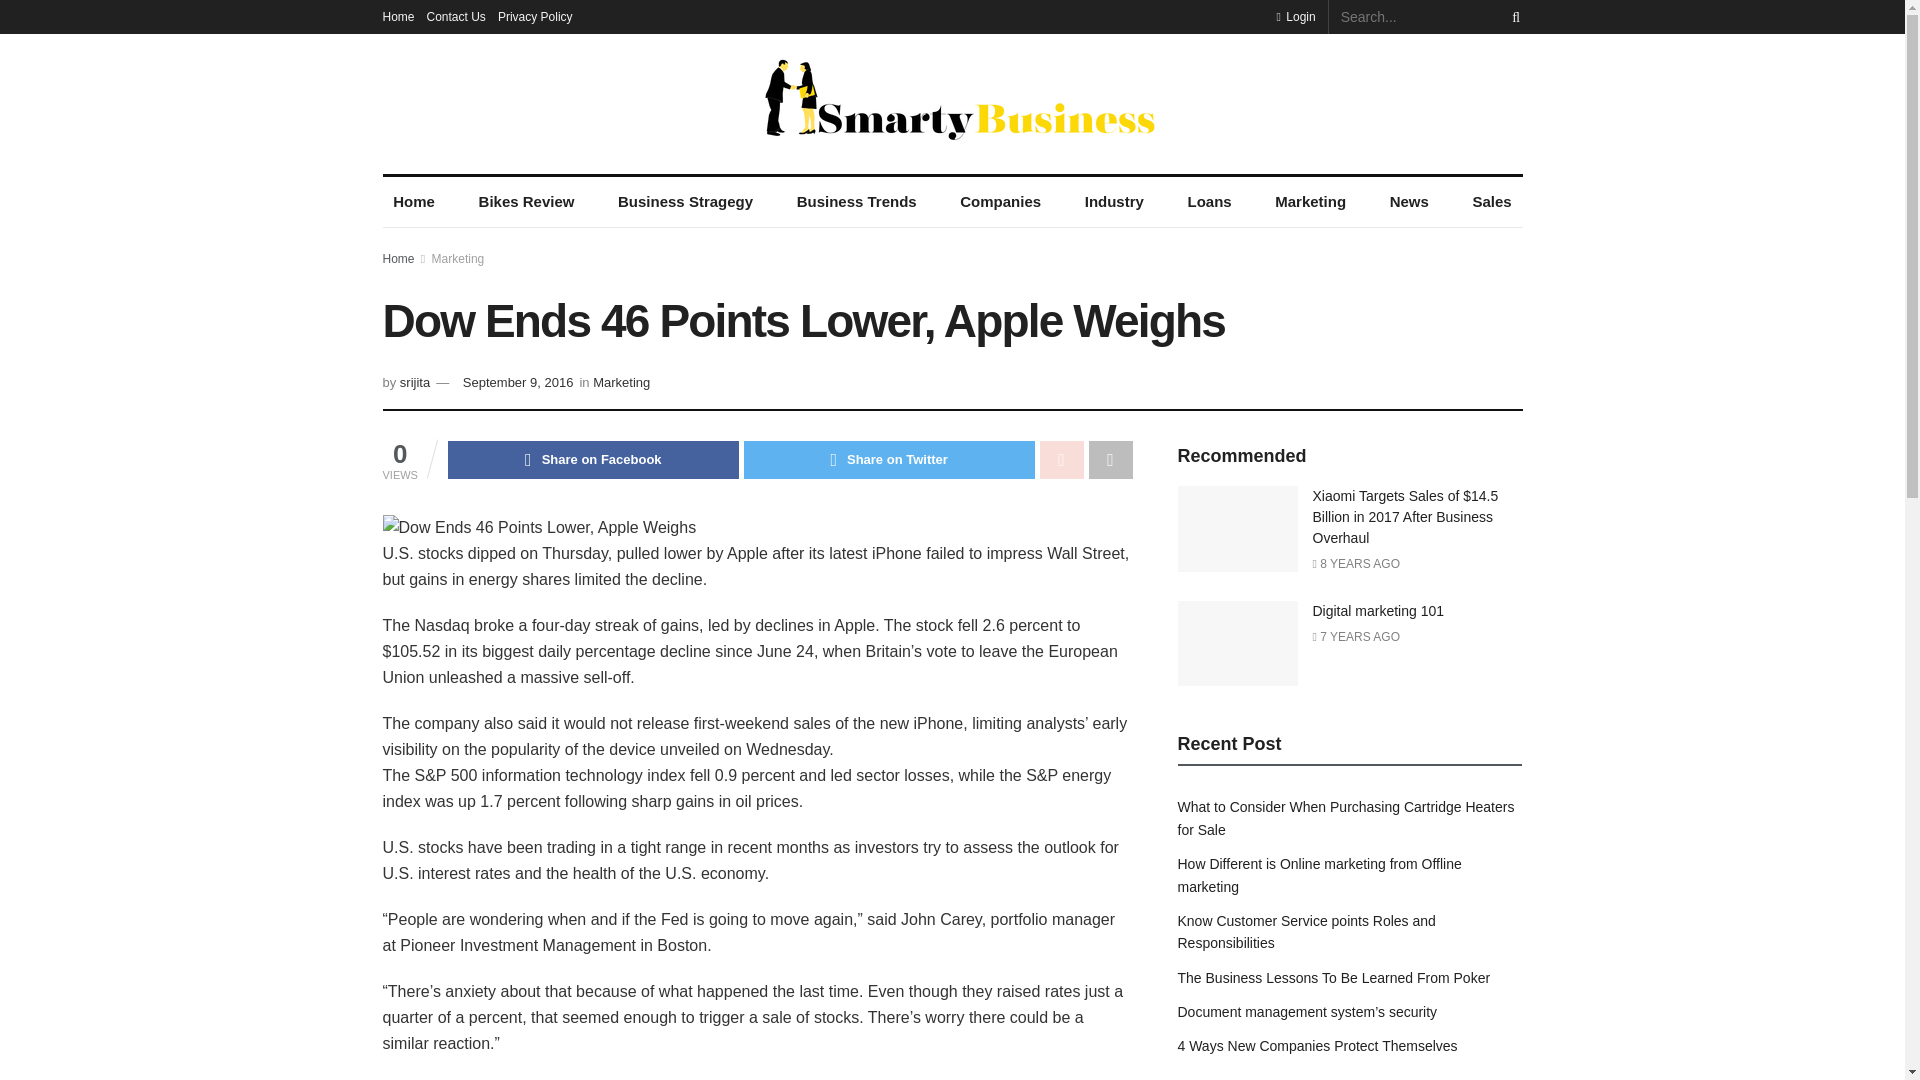  I want to click on Contact Us, so click(456, 16).